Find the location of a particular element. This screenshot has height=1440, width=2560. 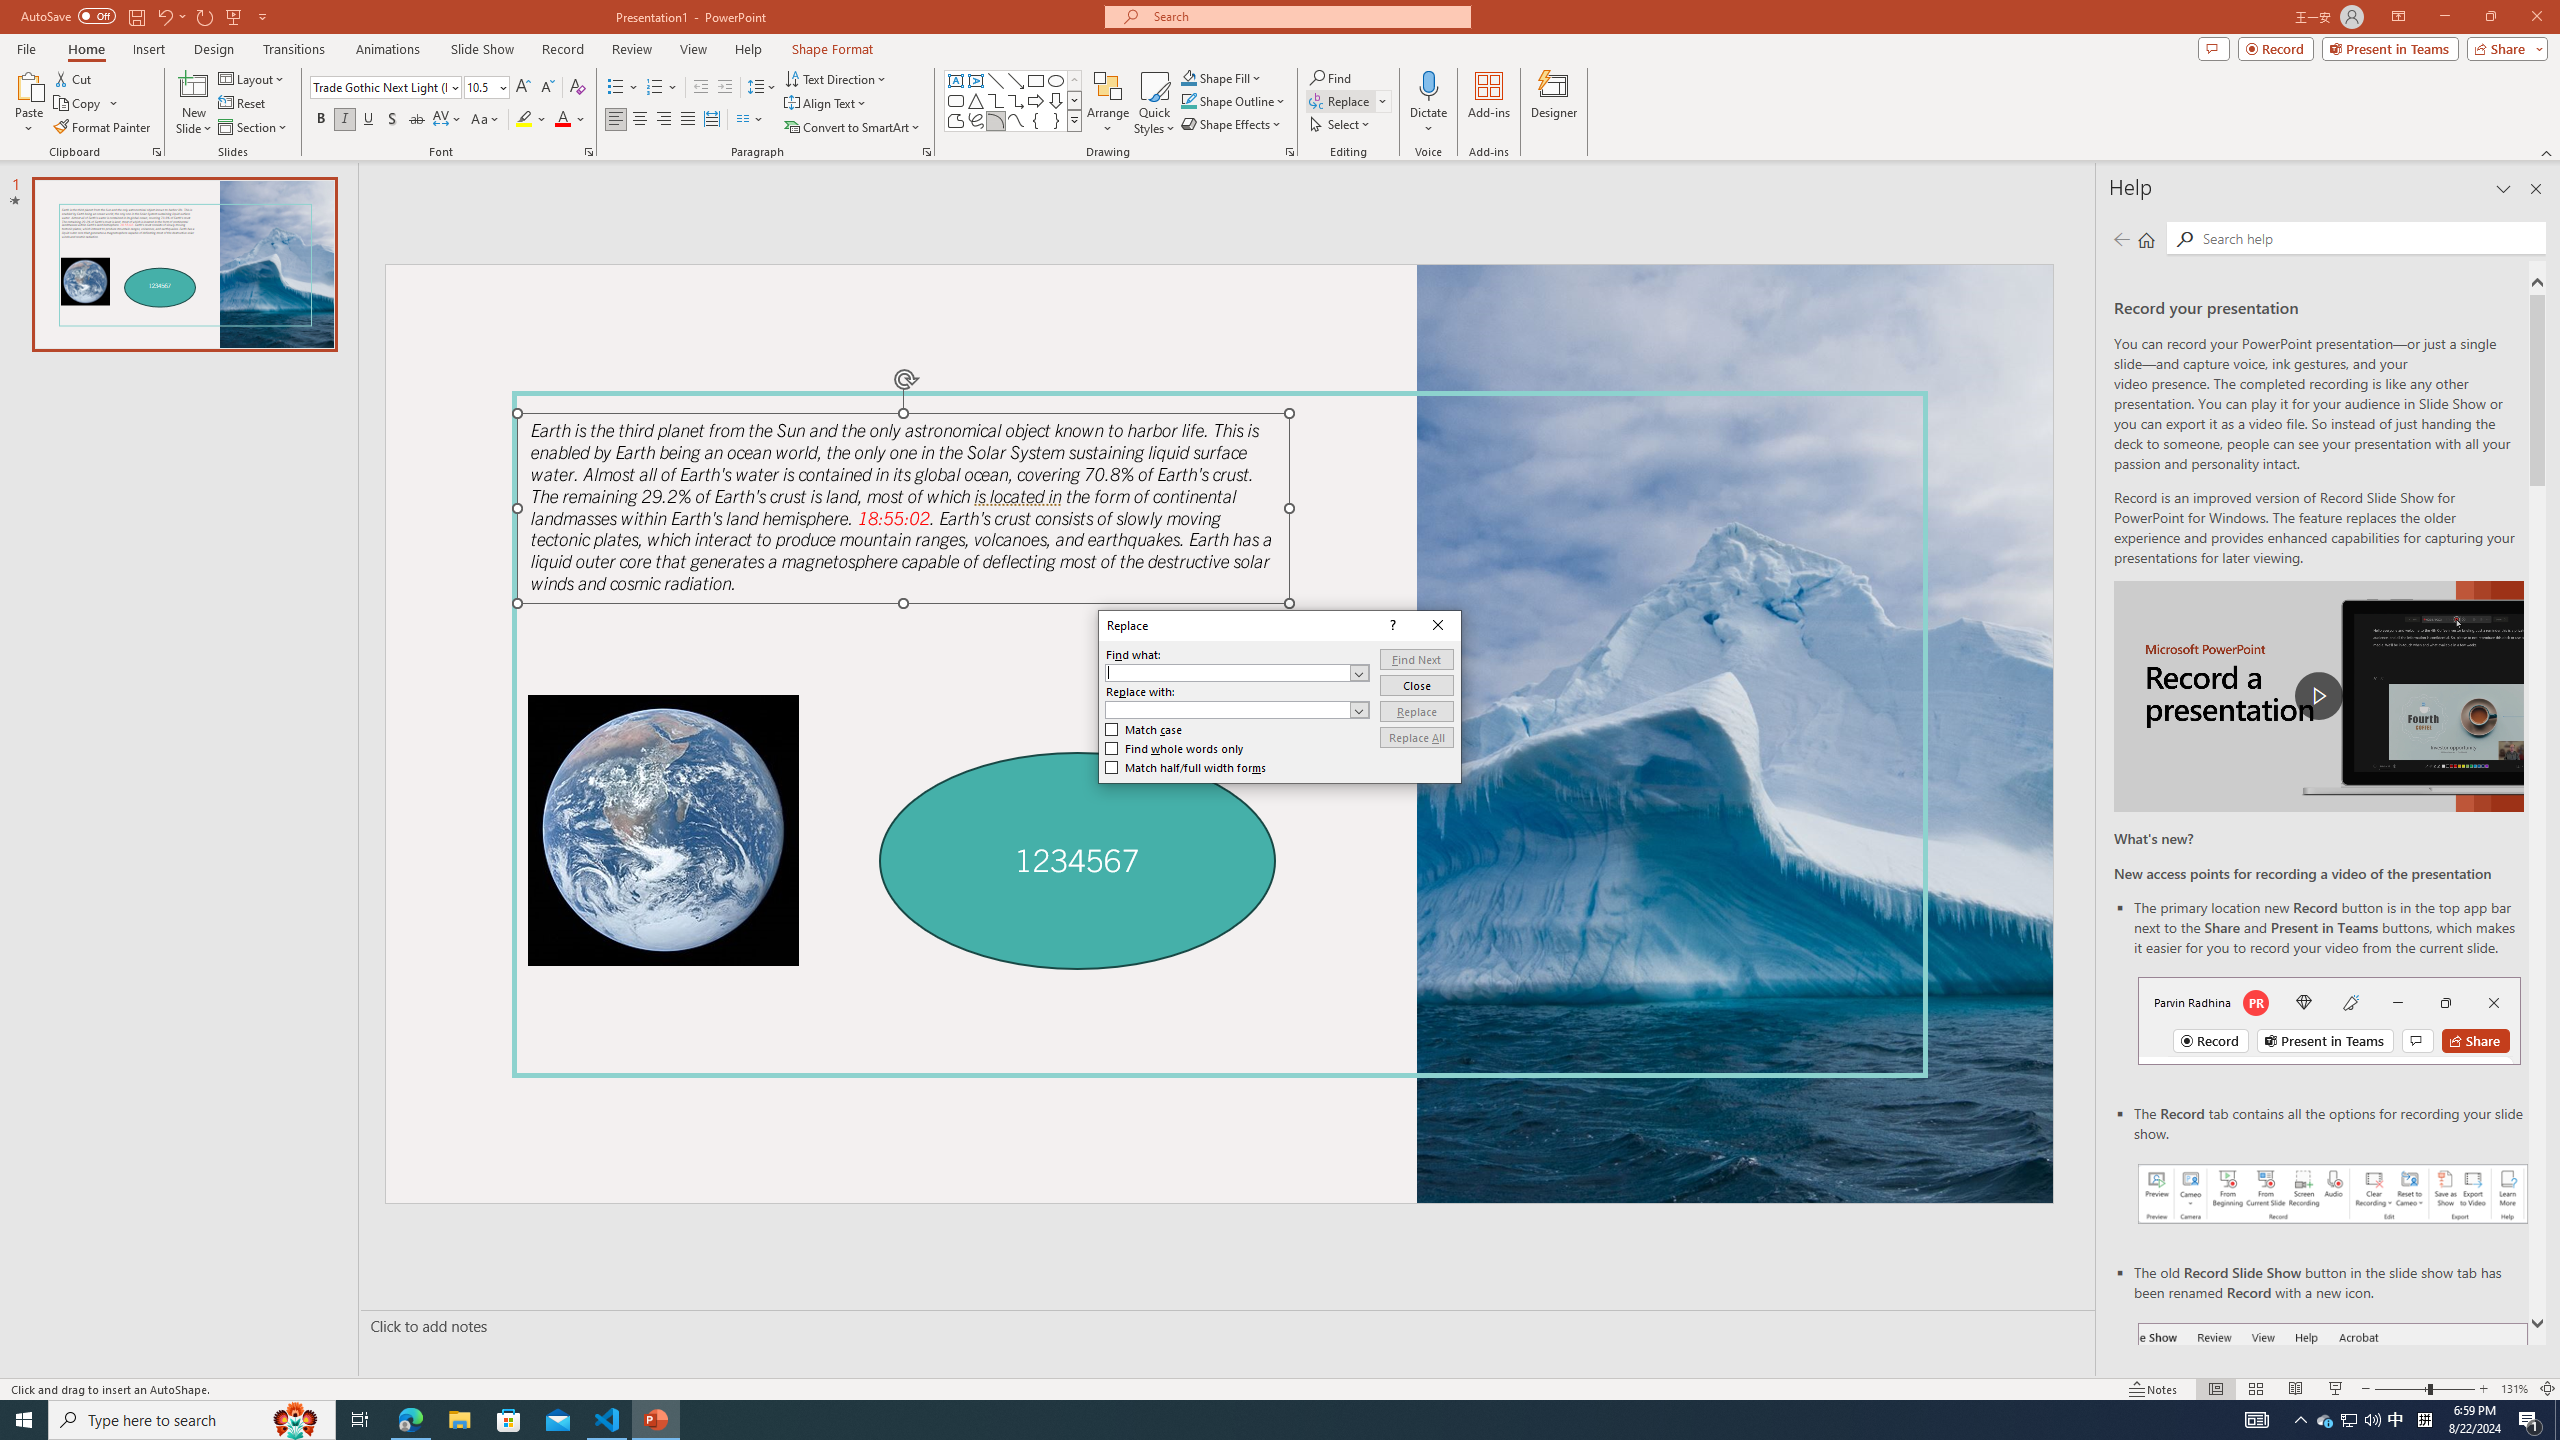

Shape Fill Aqua, Accent 2 is located at coordinates (1188, 78).